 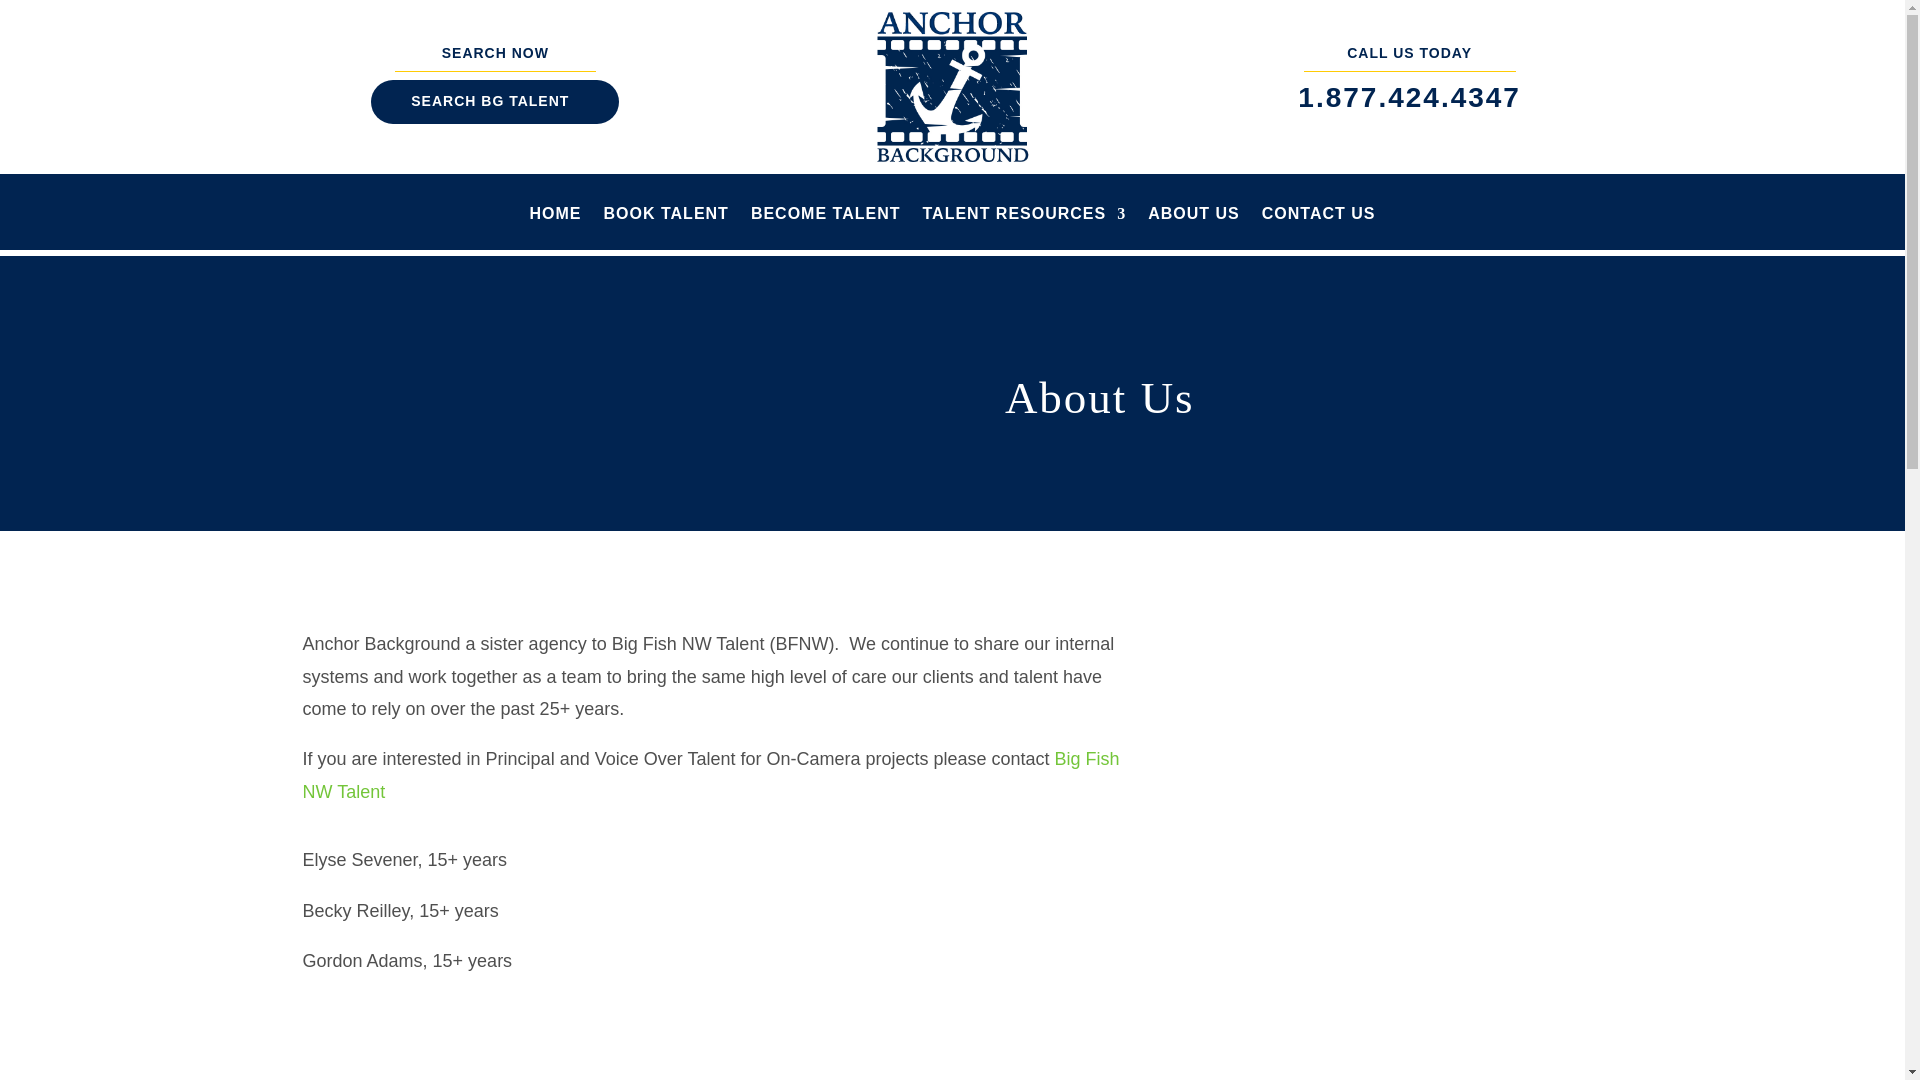 I want to click on TALENT RESOURCES, so click(x=1023, y=228).